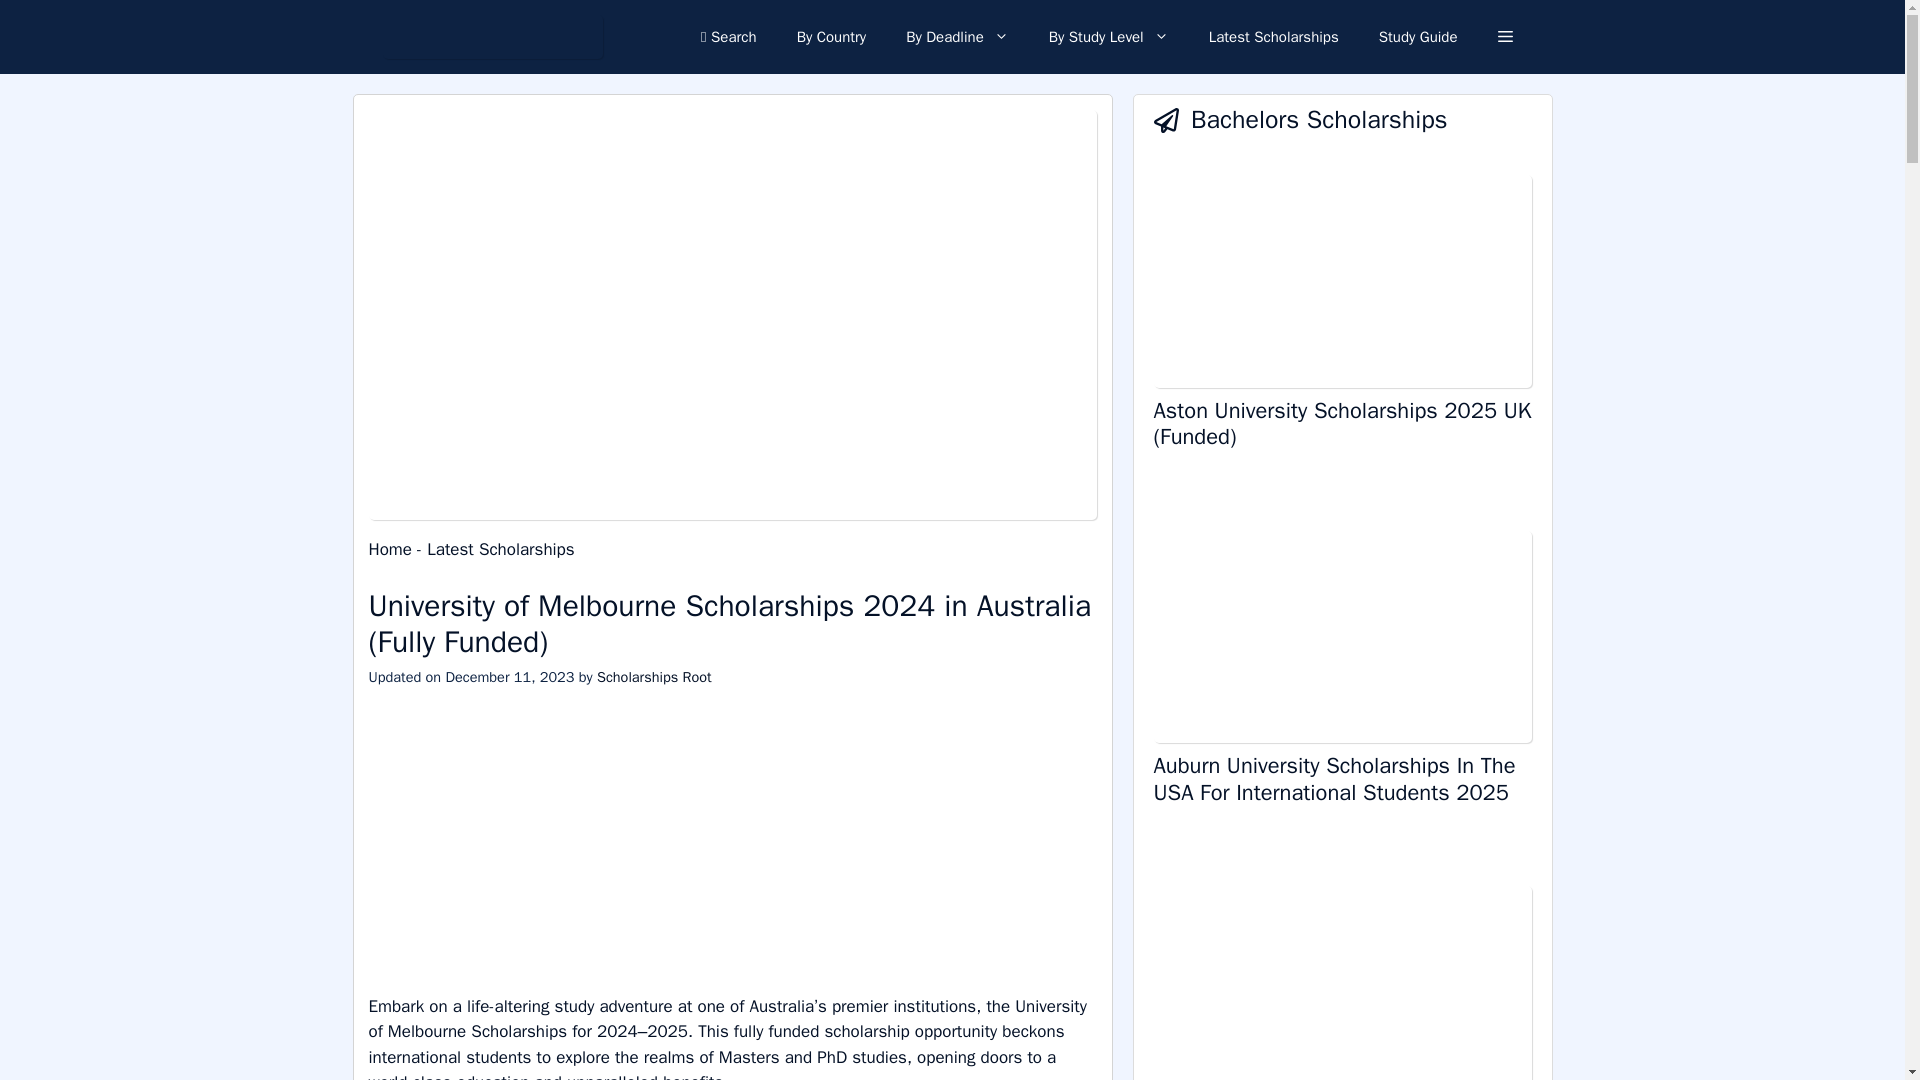 The image size is (1920, 1080). What do you see at coordinates (832, 37) in the screenshot?
I see `By Country` at bounding box center [832, 37].